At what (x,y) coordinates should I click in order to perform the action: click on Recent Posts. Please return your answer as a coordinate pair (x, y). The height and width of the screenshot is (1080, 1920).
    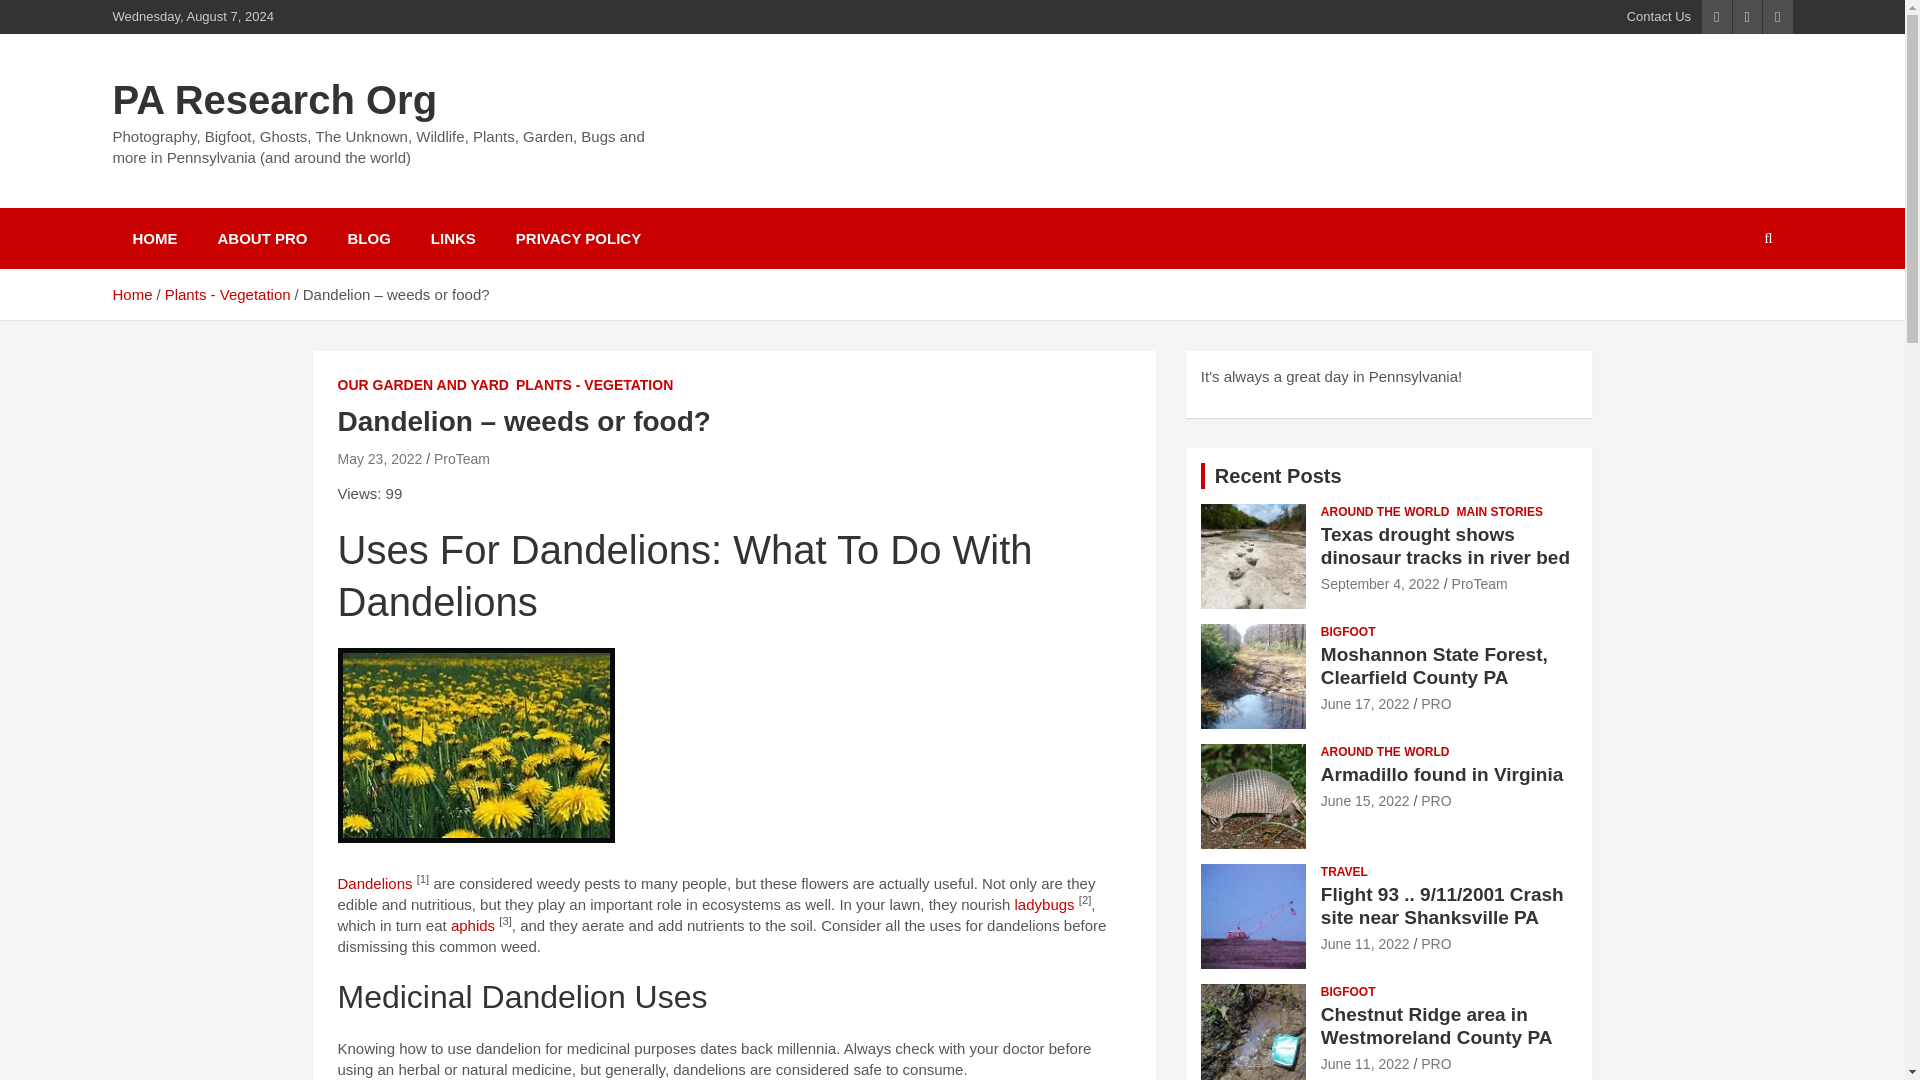
    Looking at the image, I should click on (1278, 476).